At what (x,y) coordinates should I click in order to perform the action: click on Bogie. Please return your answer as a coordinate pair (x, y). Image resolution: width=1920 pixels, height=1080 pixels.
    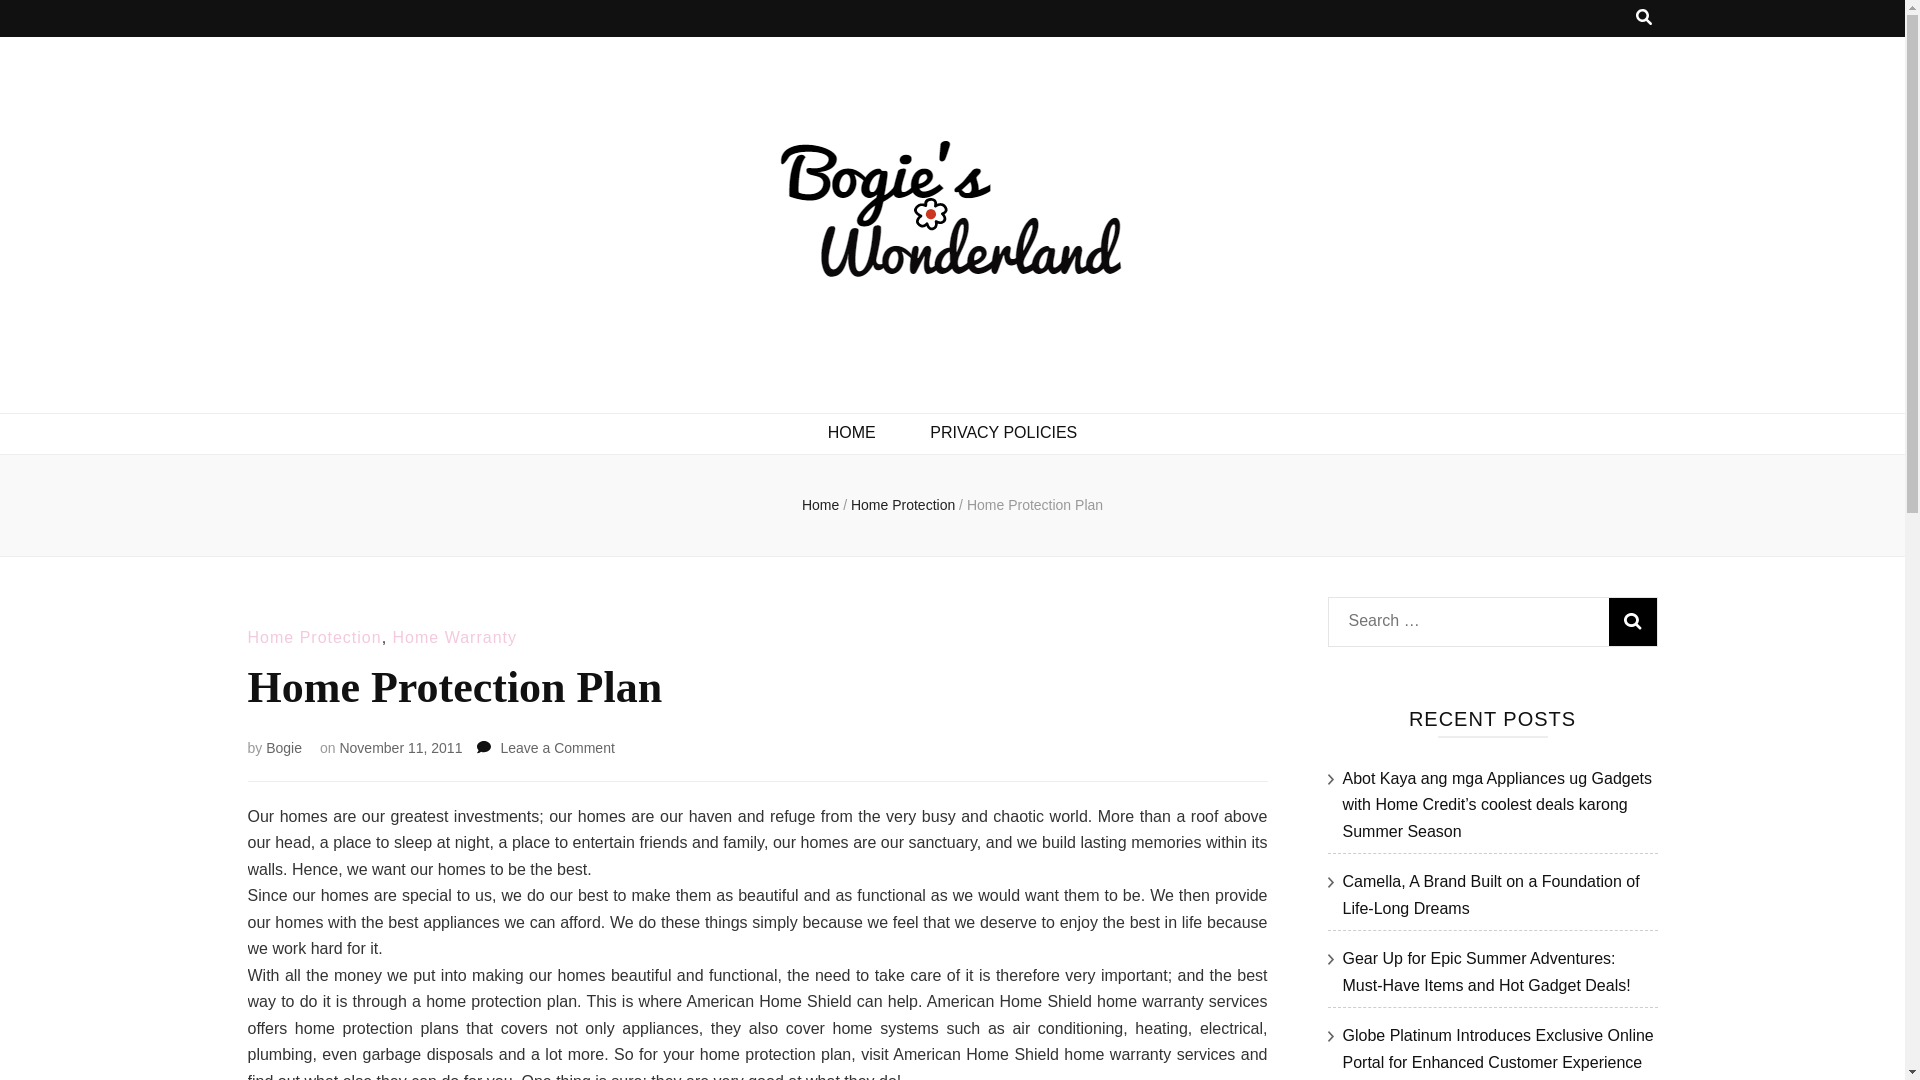
    Looking at the image, I should click on (284, 748).